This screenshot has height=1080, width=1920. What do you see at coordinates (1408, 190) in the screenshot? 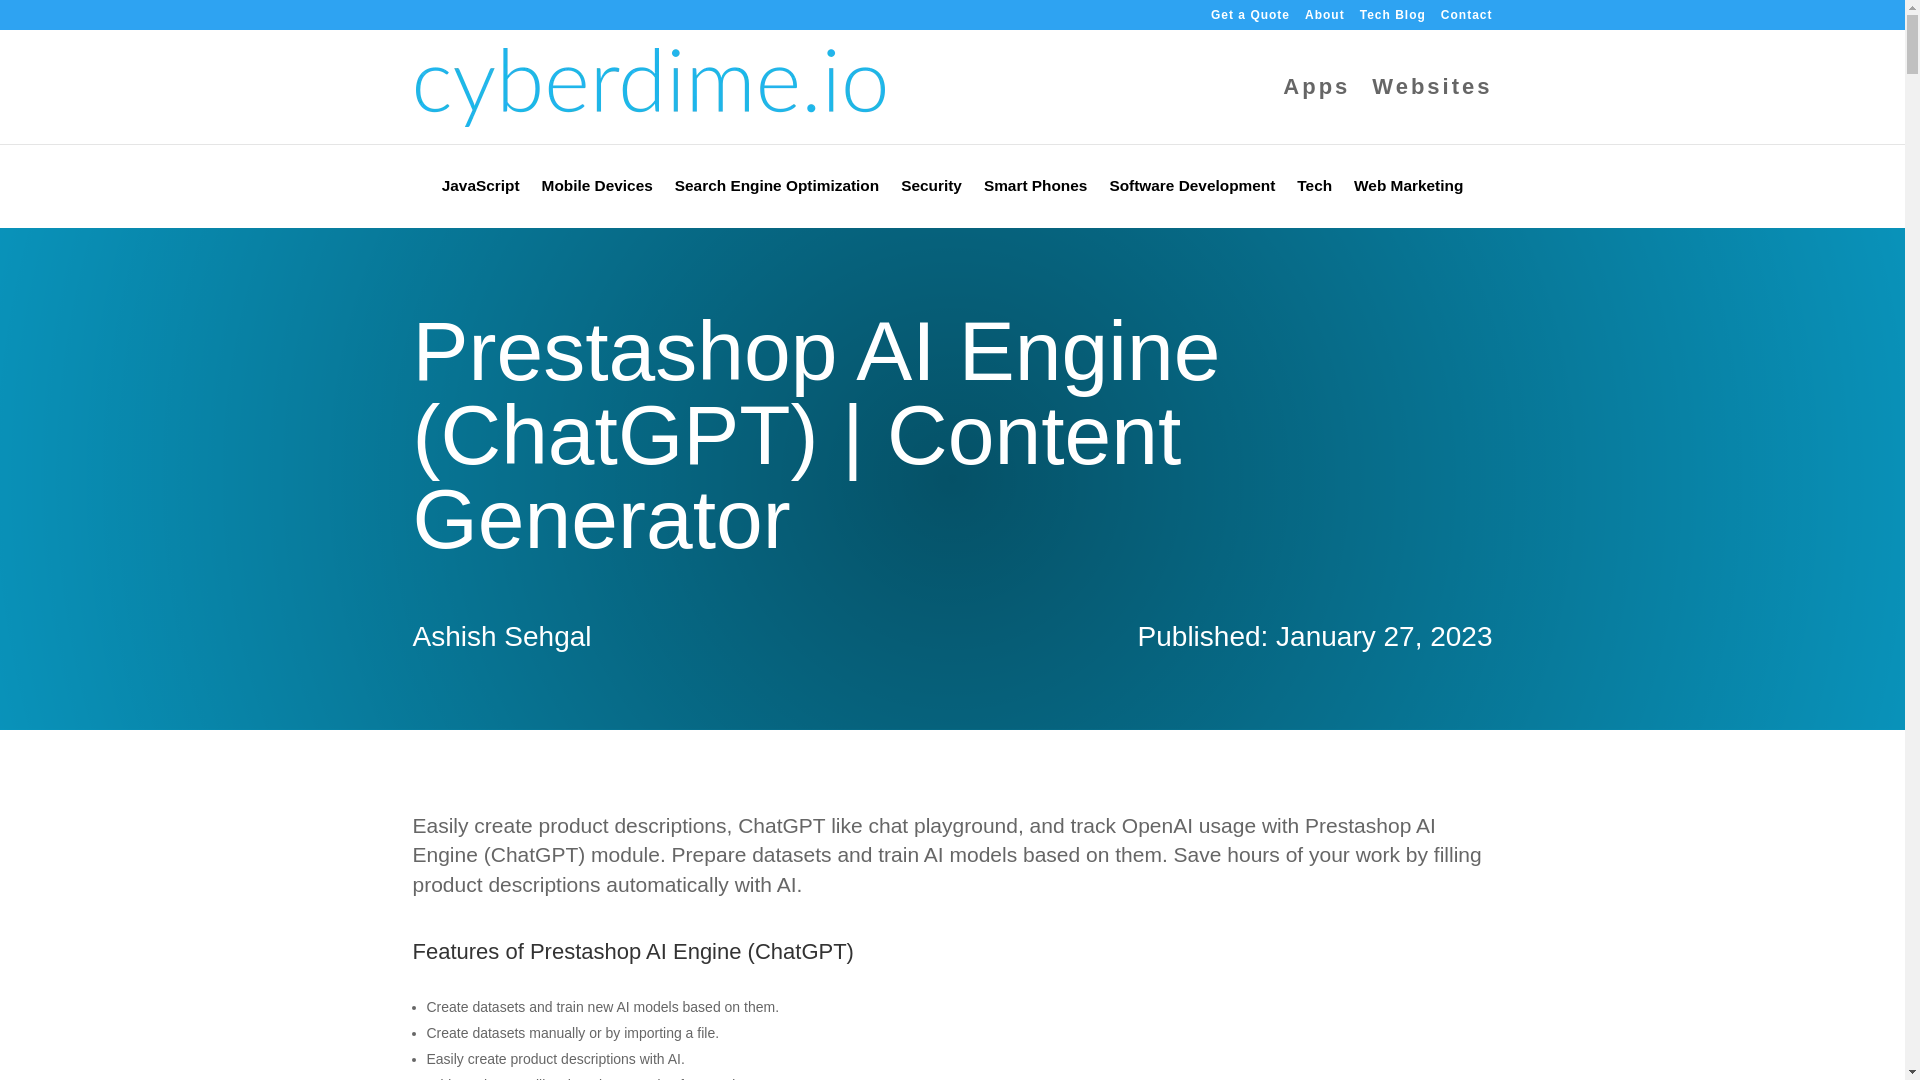
I see `Web Marketing` at bounding box center [1408, 190].